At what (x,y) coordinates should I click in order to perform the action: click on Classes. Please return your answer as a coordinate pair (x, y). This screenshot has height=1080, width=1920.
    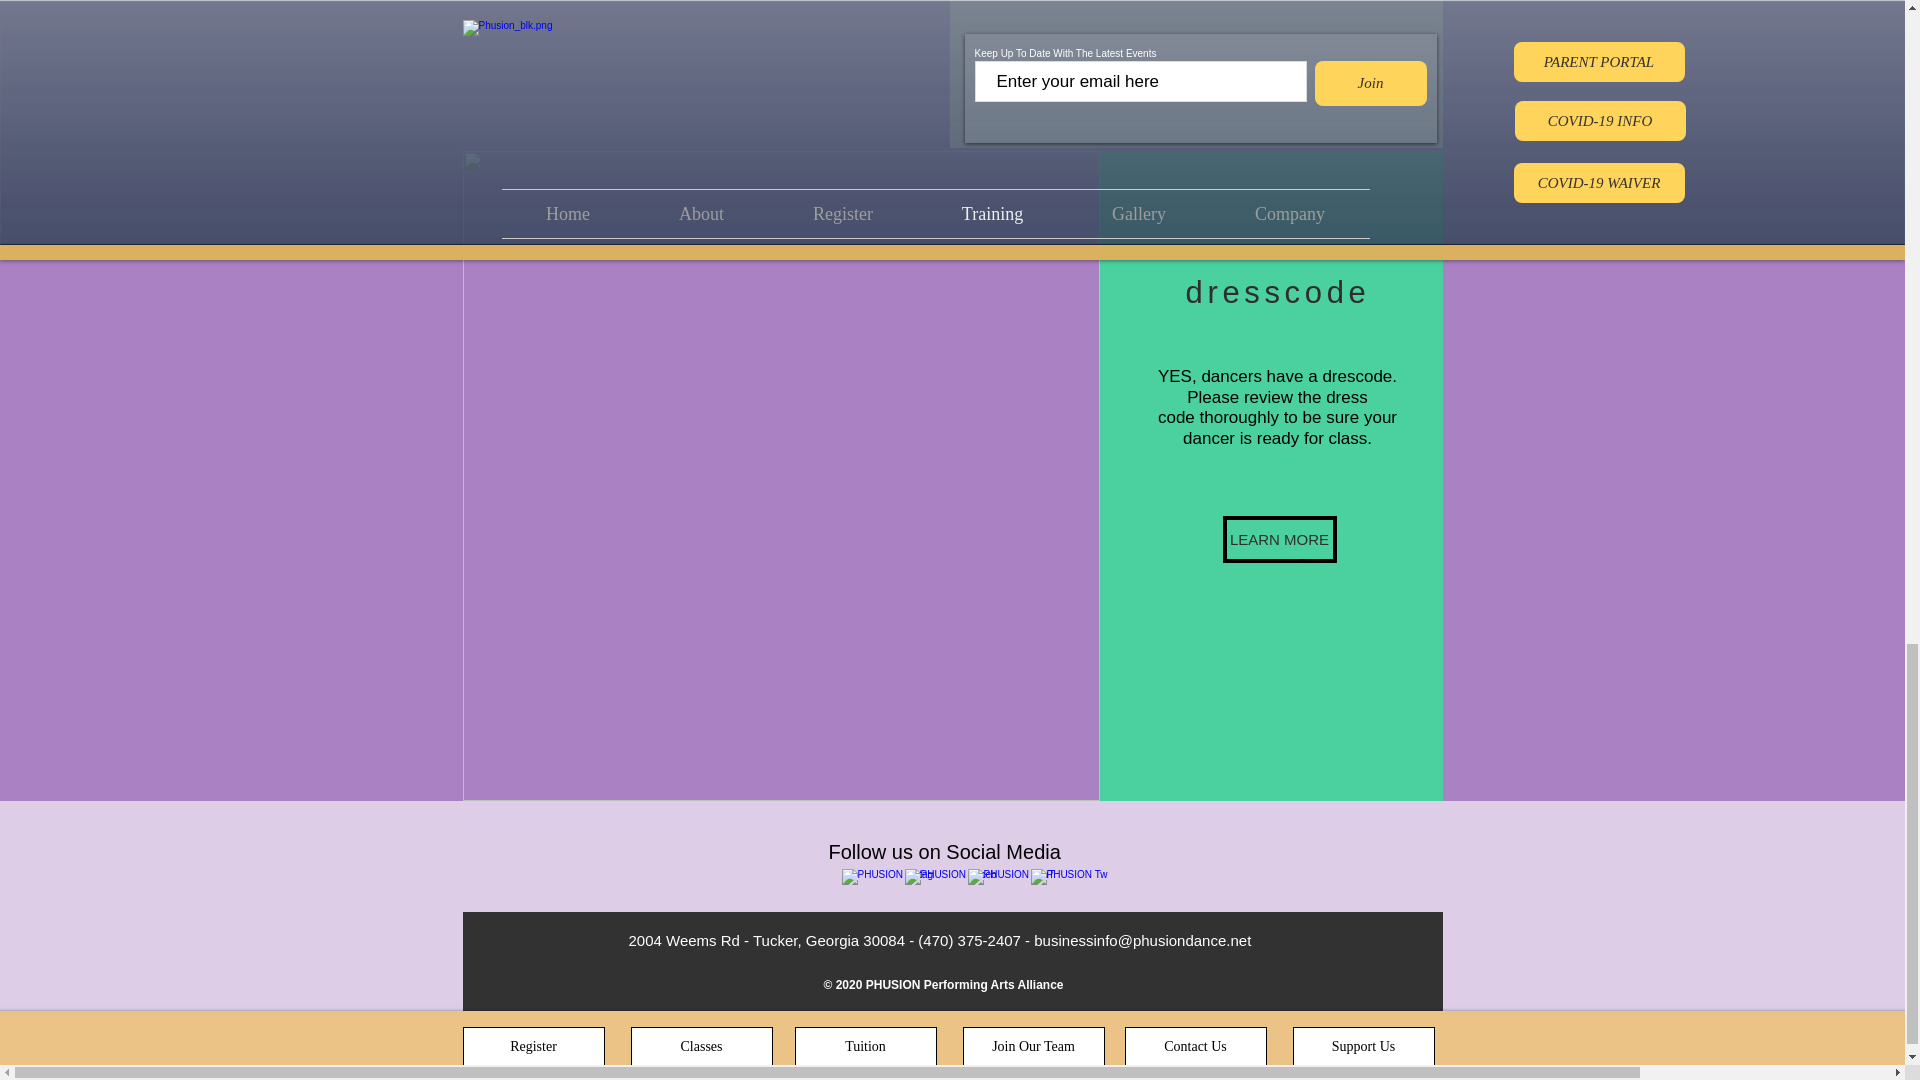
    Looking at the image, I should click on (700, 1047).